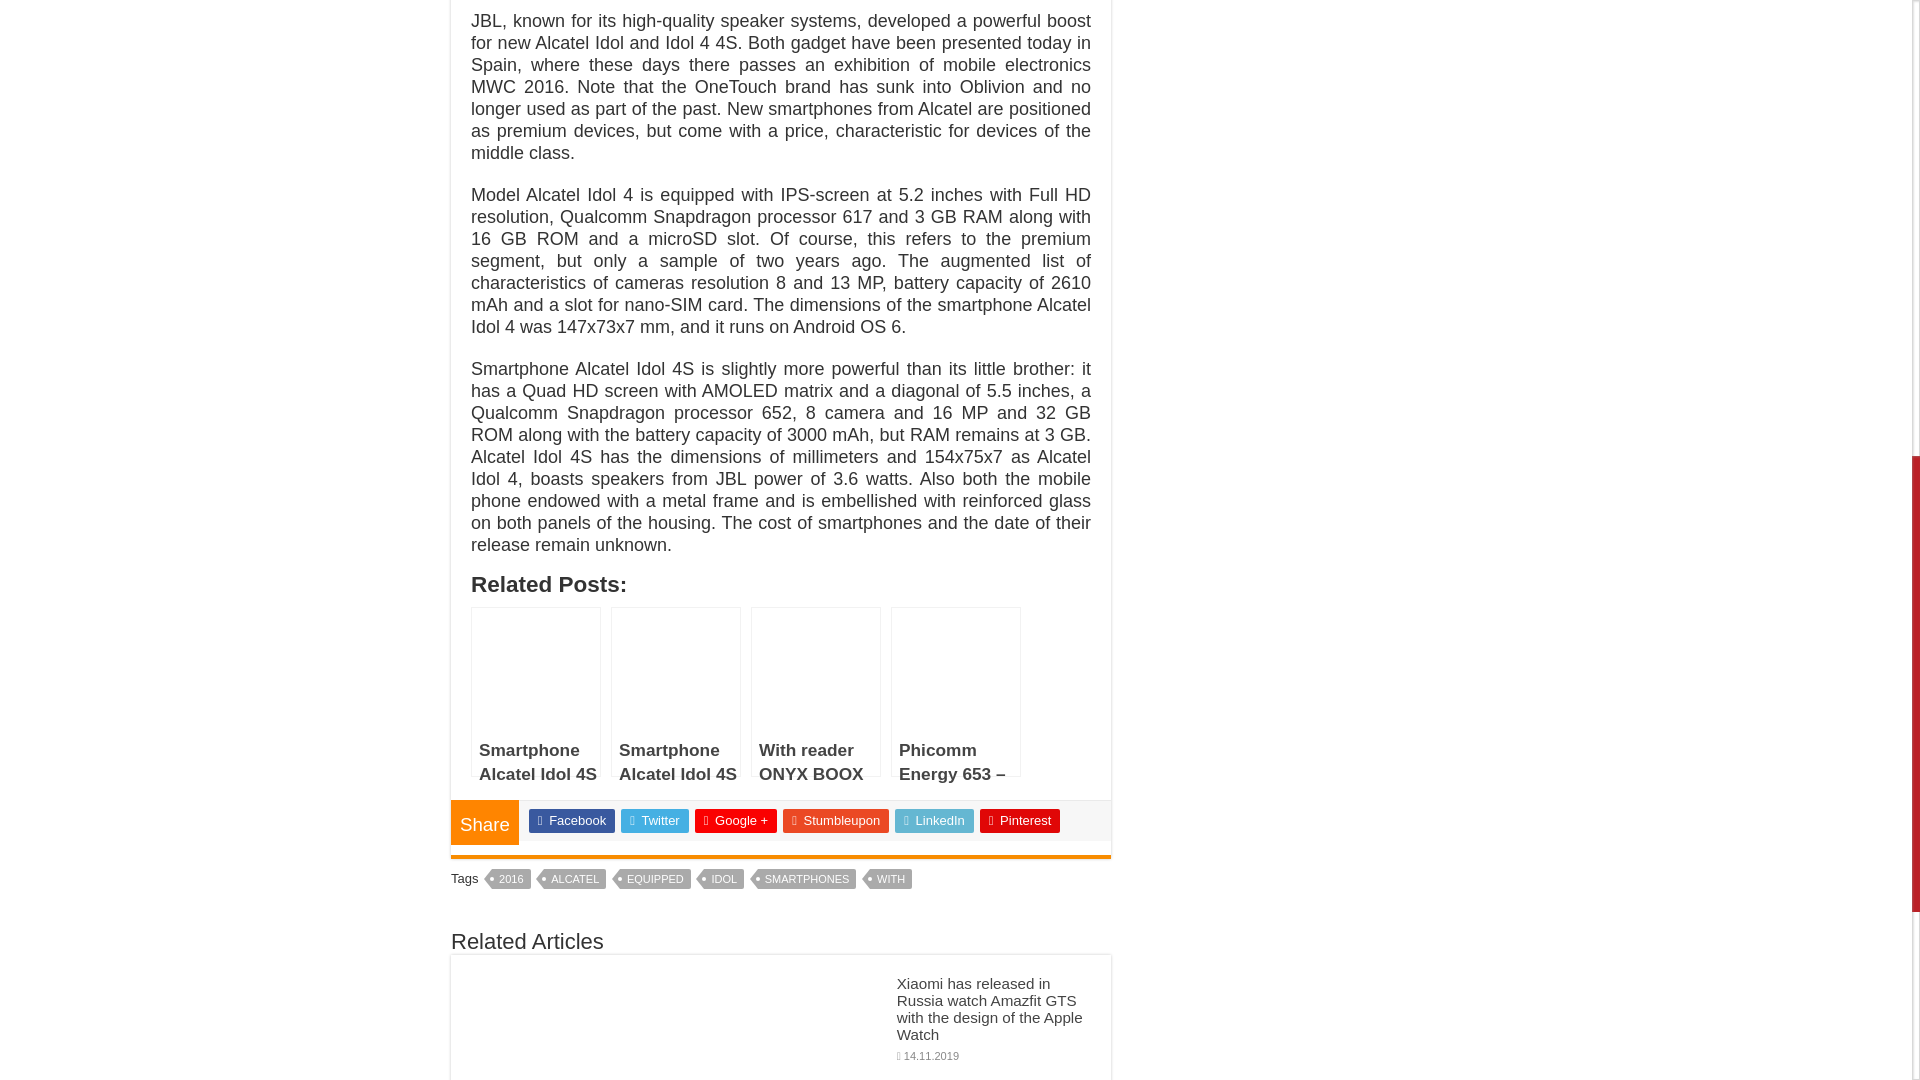 This screenshot has width=1920, height=1080. What do you see at coordinates (656, 878) in the screenshot?
I see `EQUIPPED` at bounding box center [656, 878].